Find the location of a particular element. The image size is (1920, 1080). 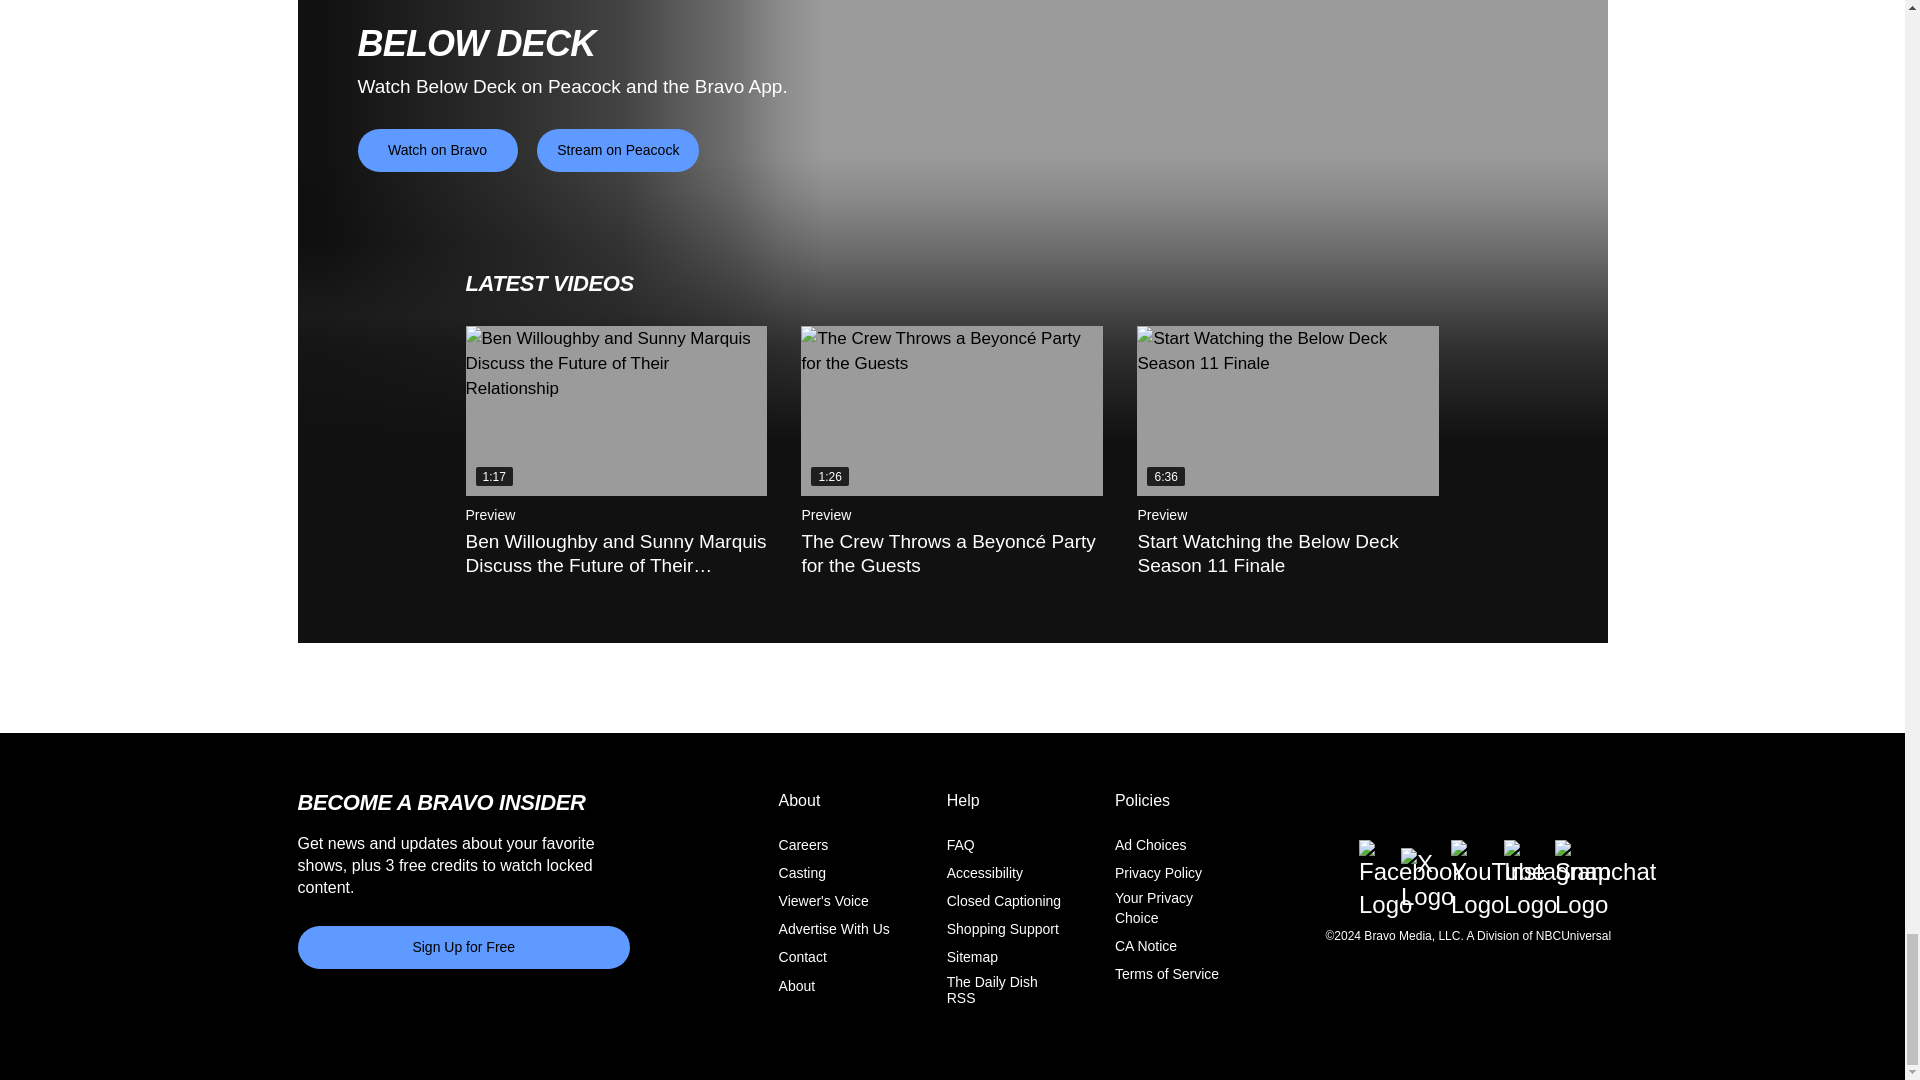

Start Watching the Below Deck Season 11 Finale is located at coordinates (1287, 410).